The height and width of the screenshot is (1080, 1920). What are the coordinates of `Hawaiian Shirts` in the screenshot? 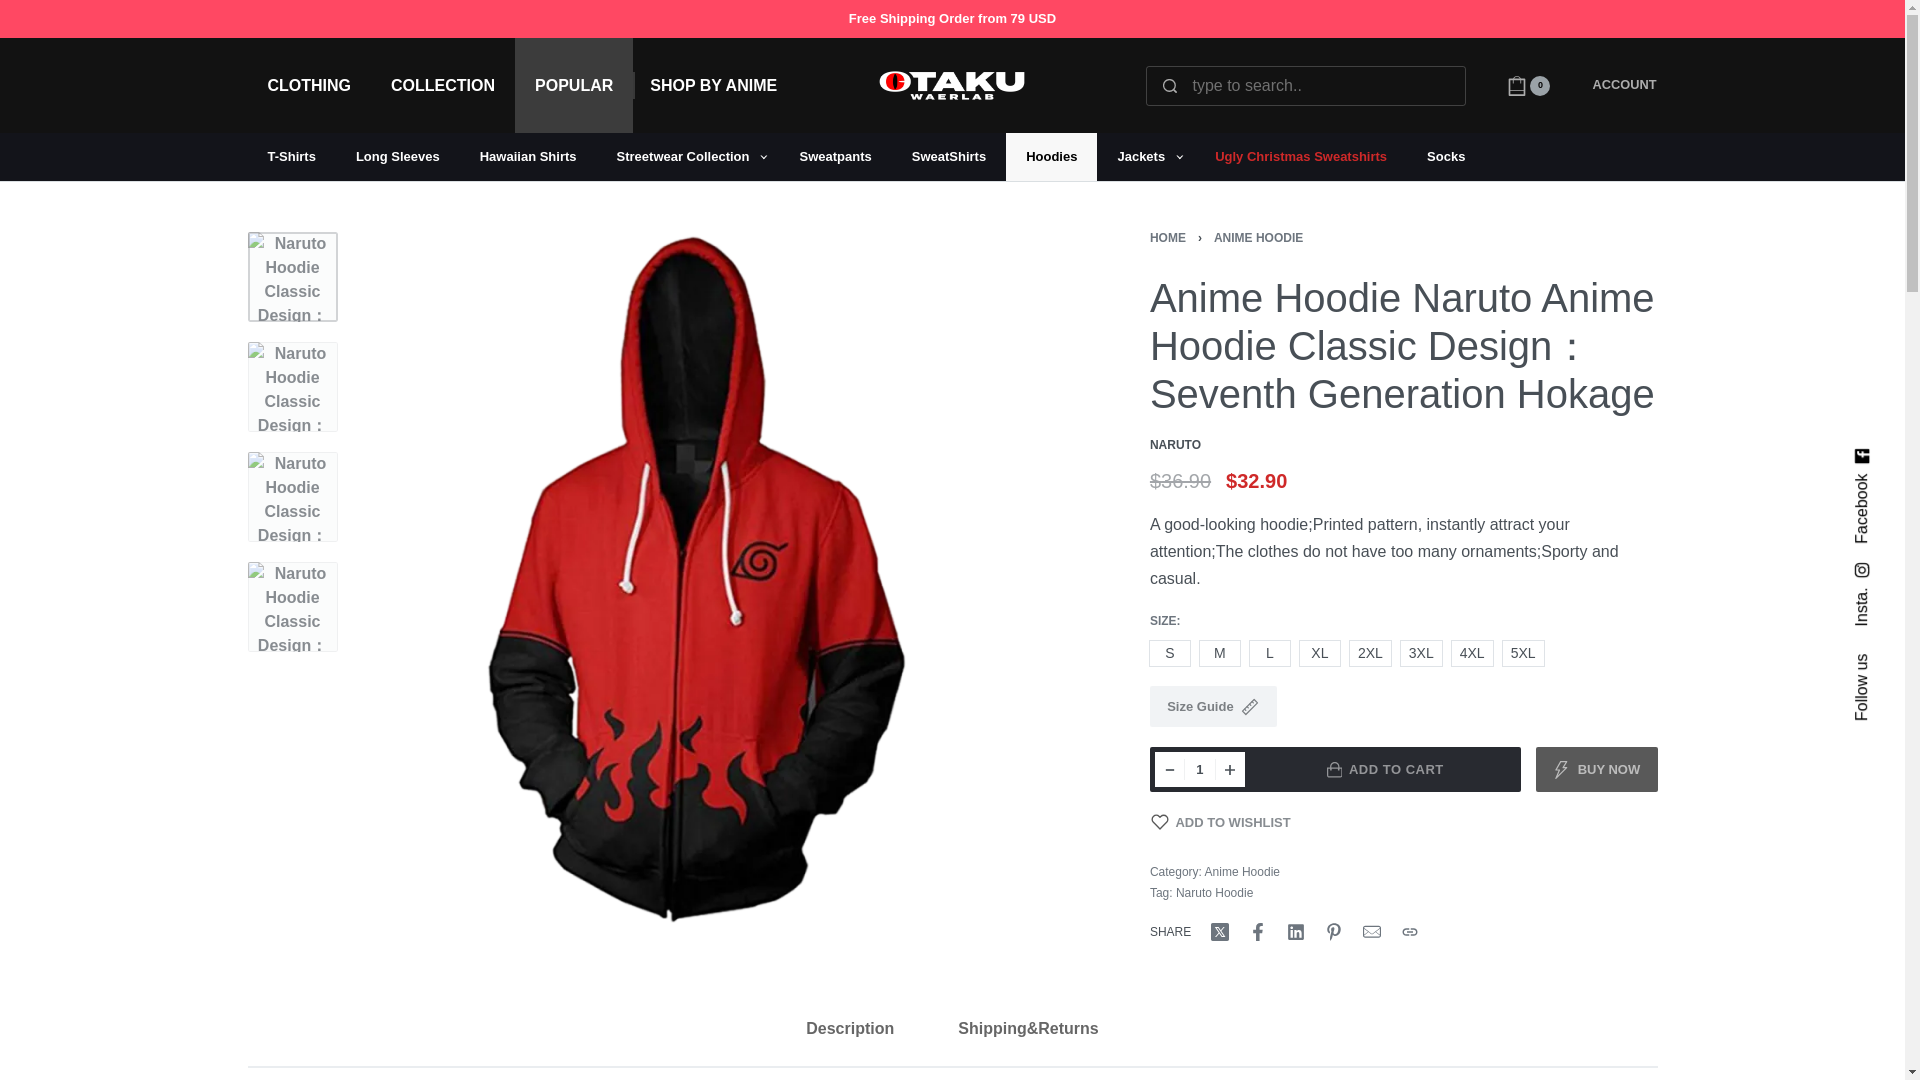 It's located at (528, 156).